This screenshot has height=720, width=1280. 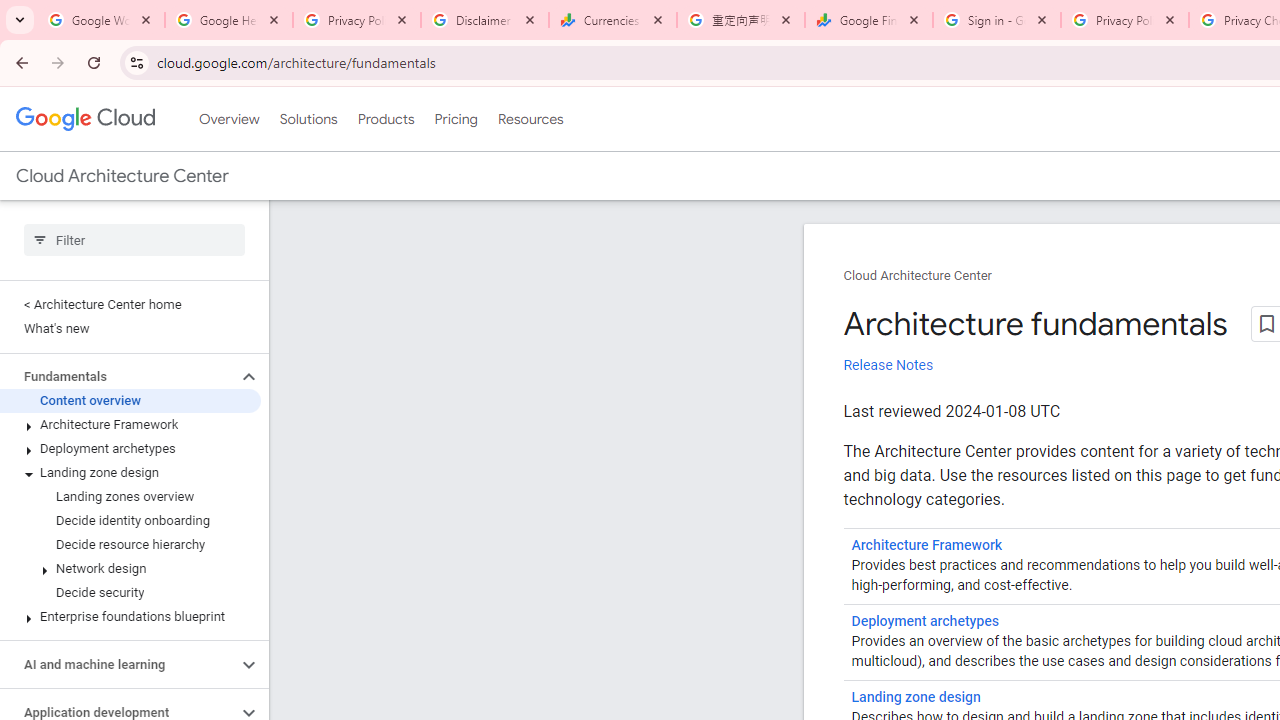 I want to click on What's new, so click(x=130, y=328).